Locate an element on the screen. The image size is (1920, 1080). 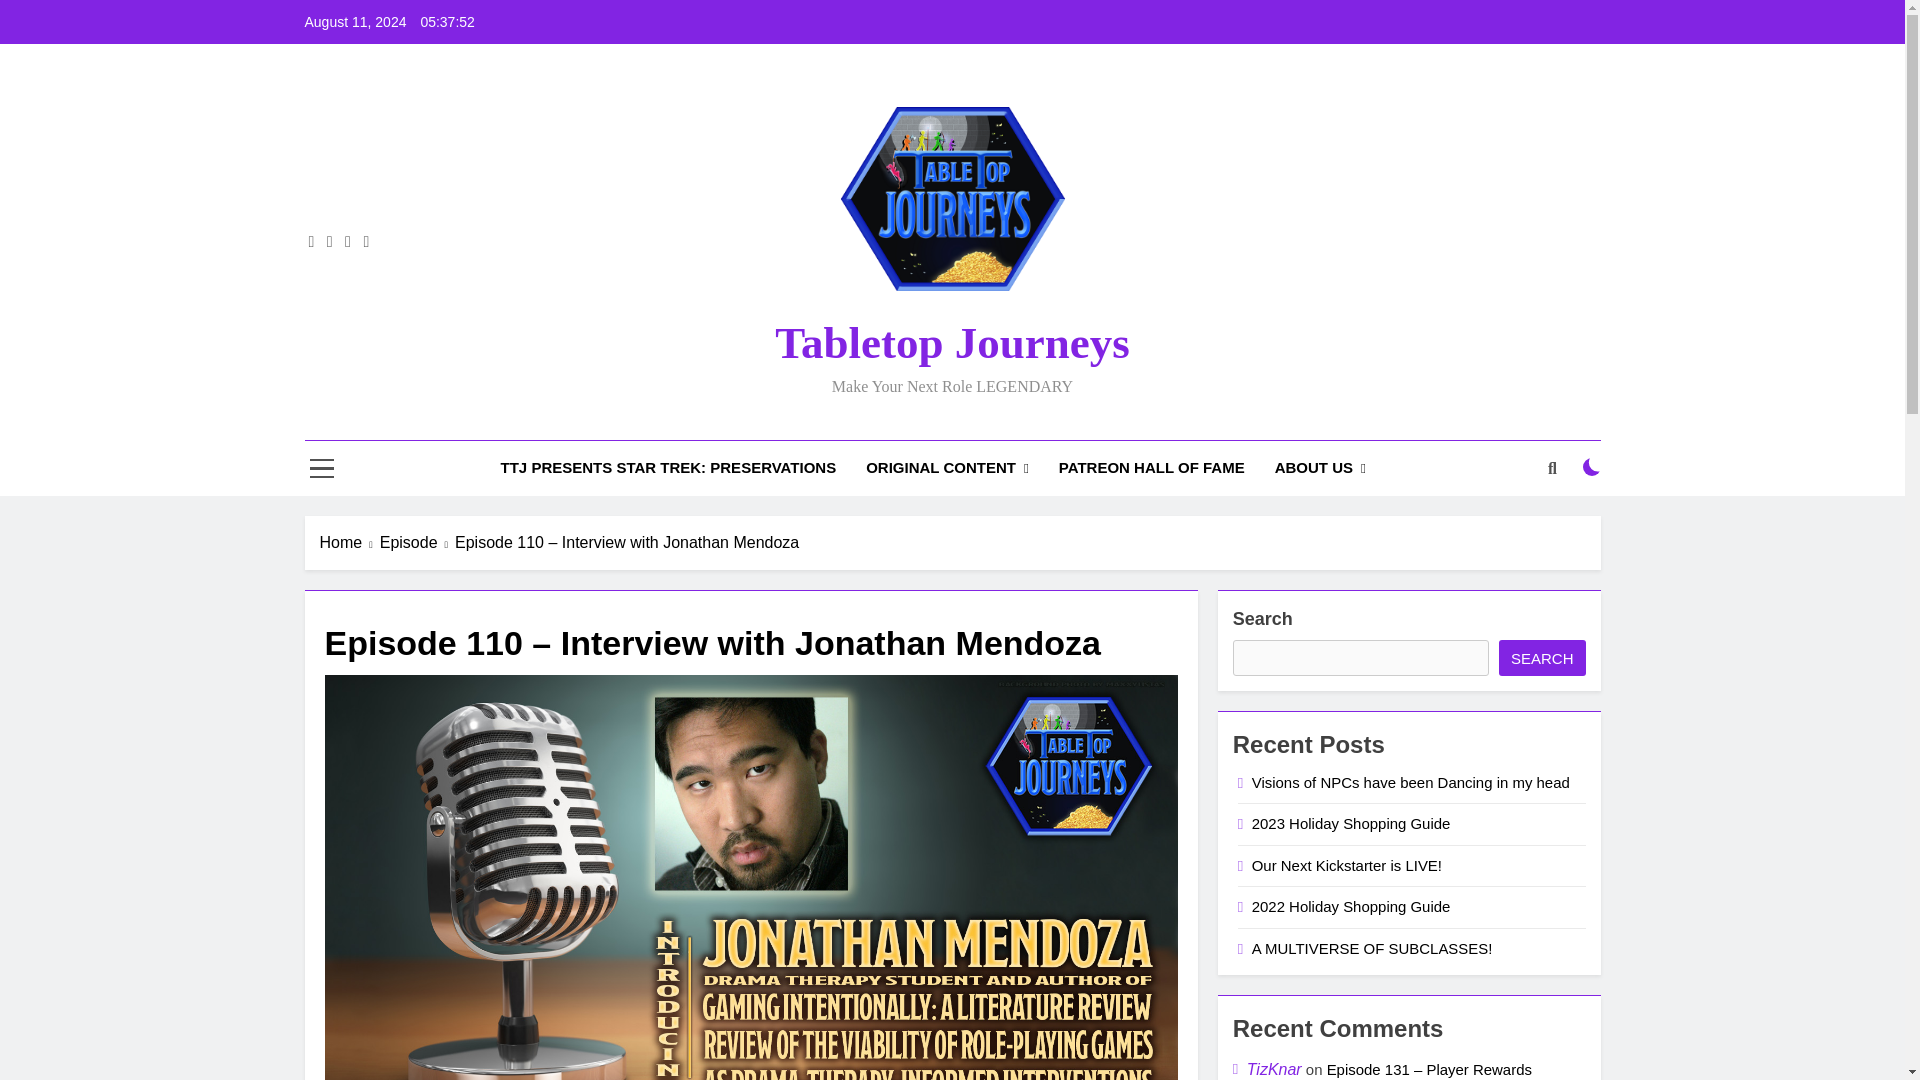
ABOUT US is located at coordinates (1320, 468).